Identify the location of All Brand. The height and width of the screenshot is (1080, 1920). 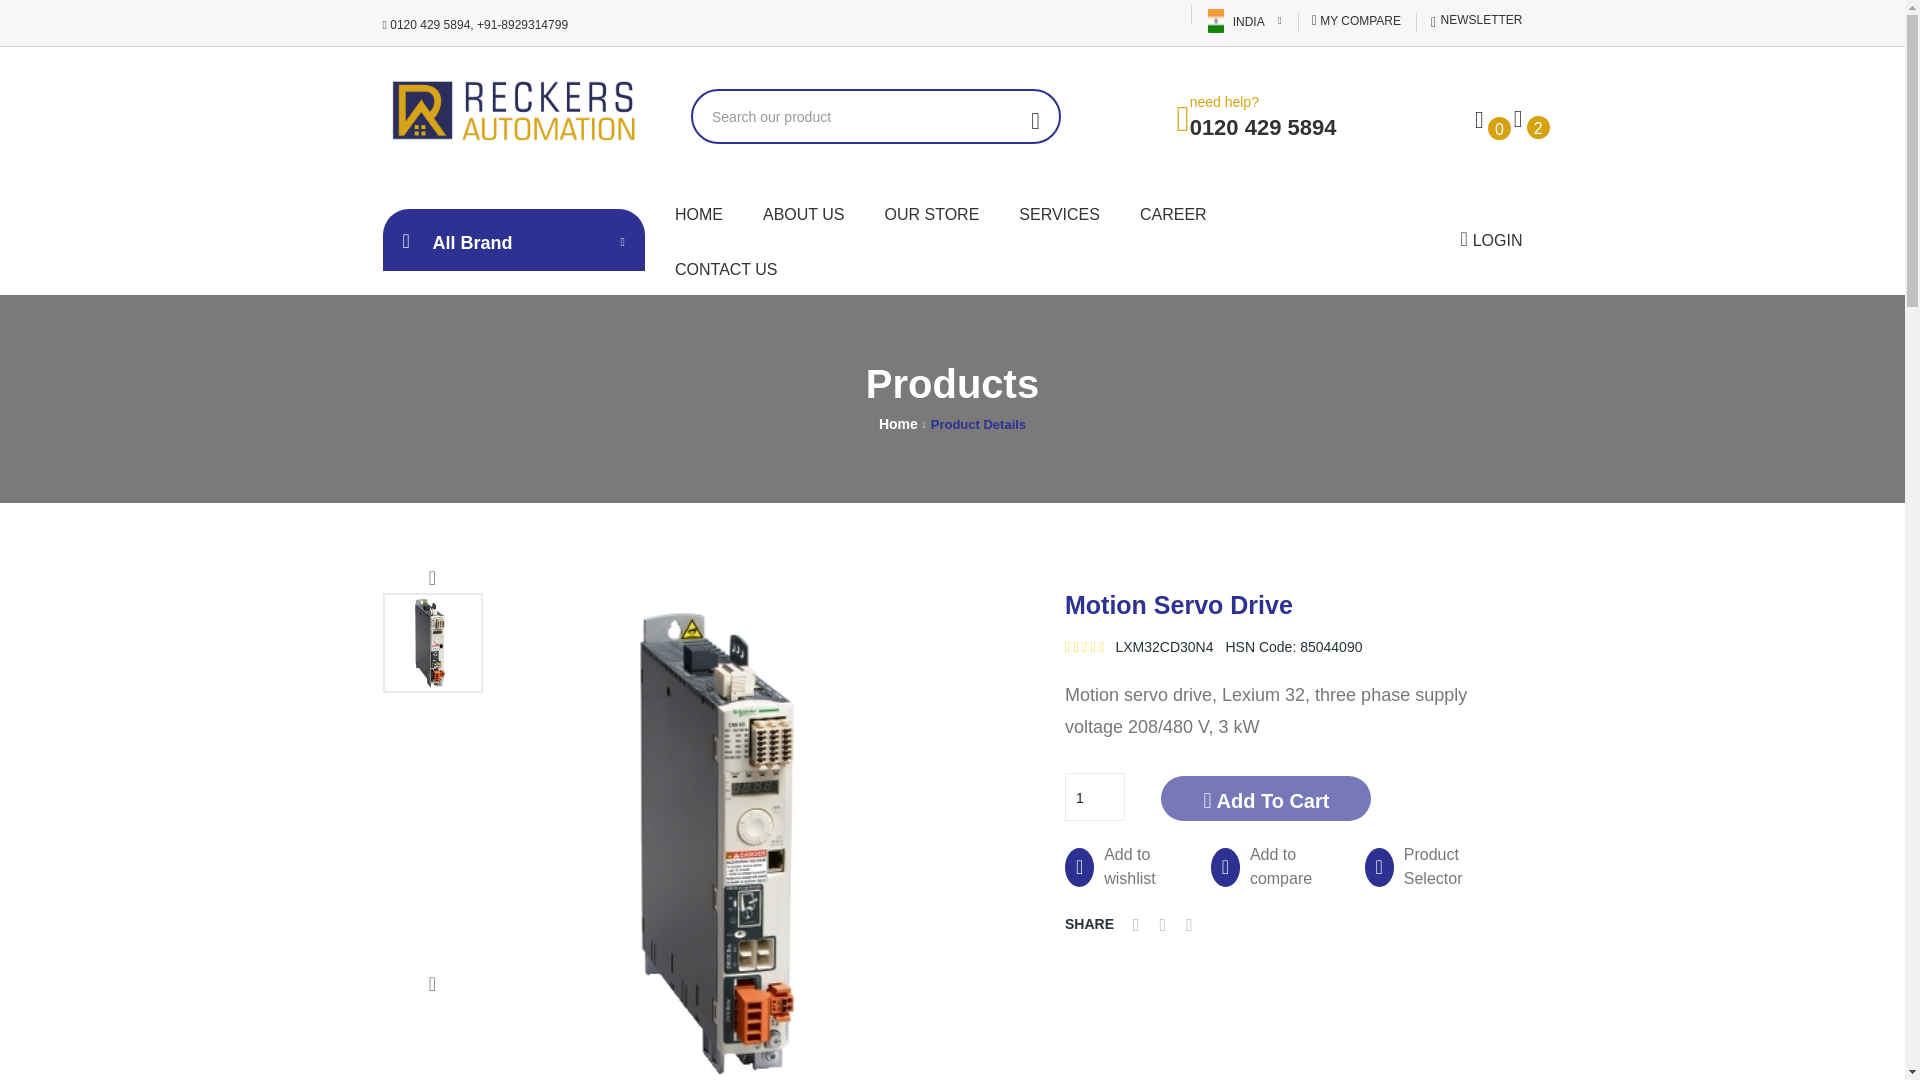
(514, 240).